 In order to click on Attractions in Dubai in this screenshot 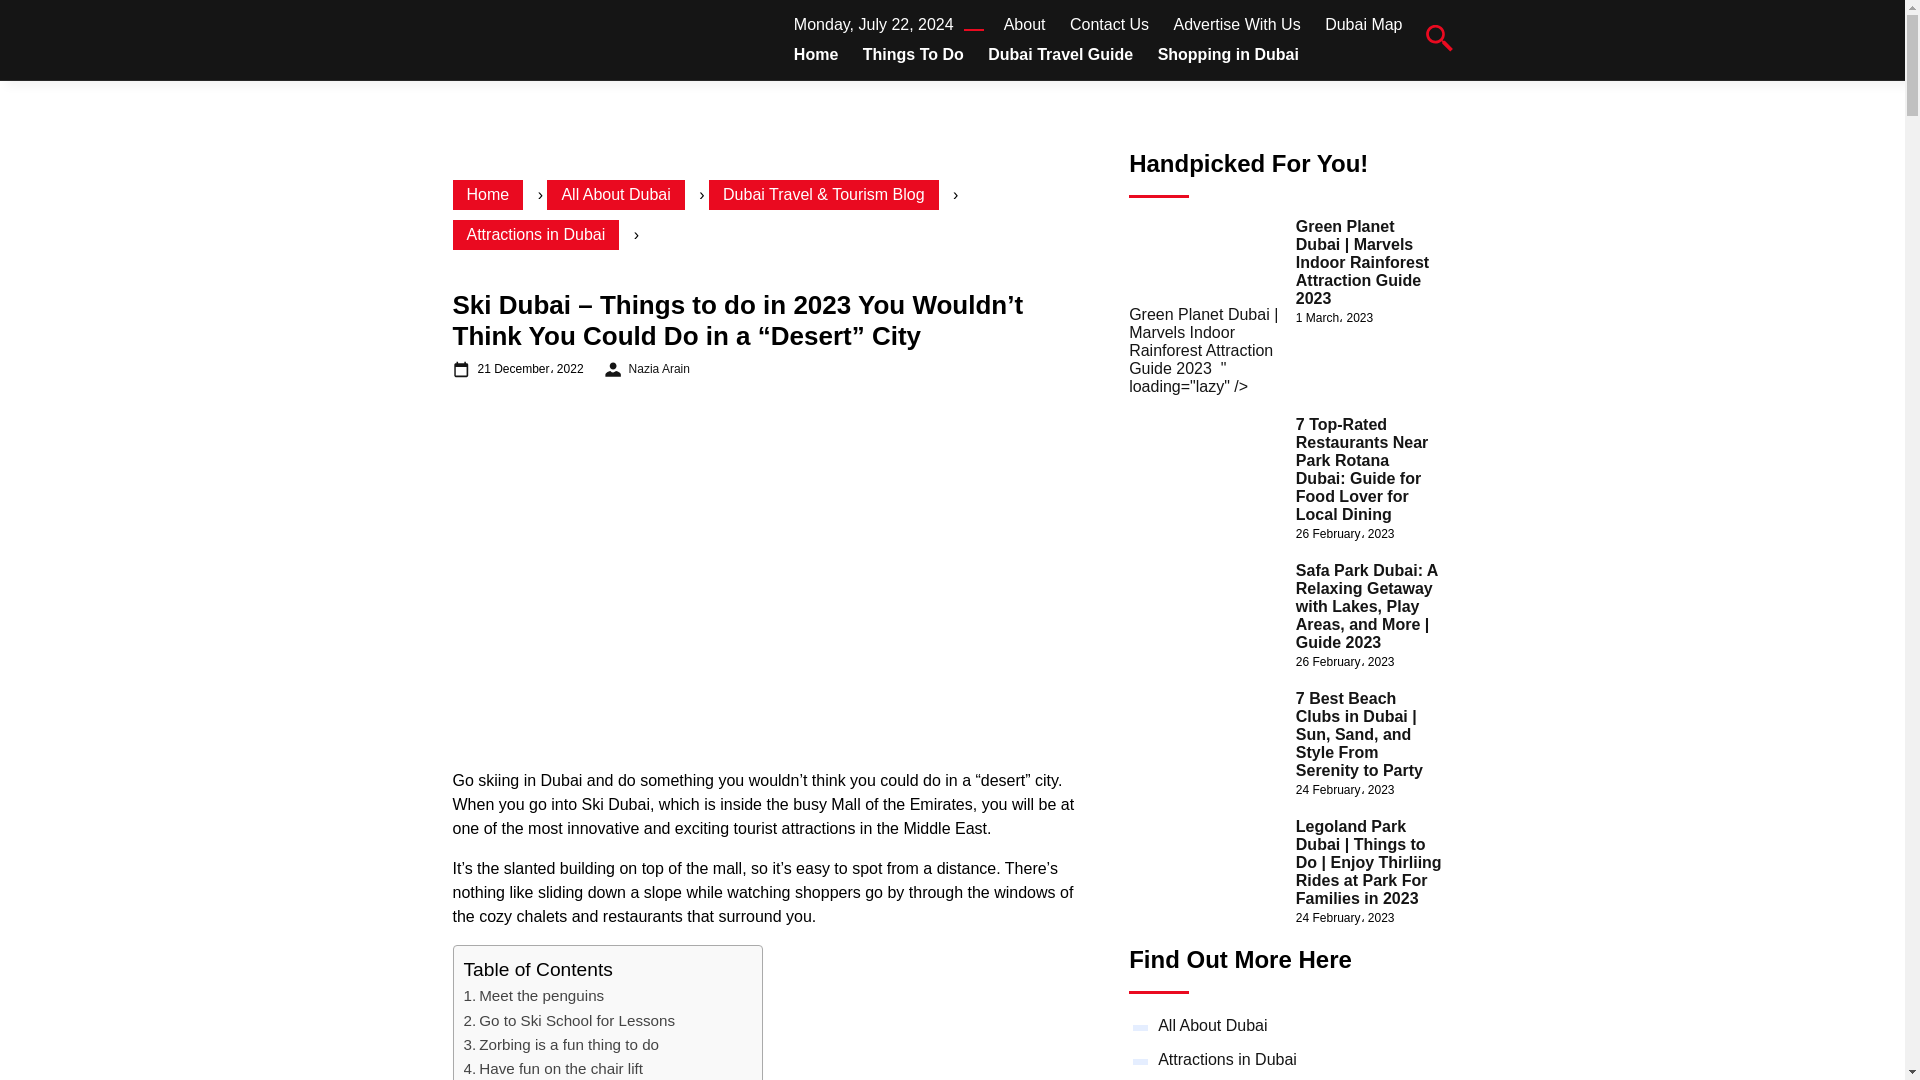, I will do `click(534, 234)`.